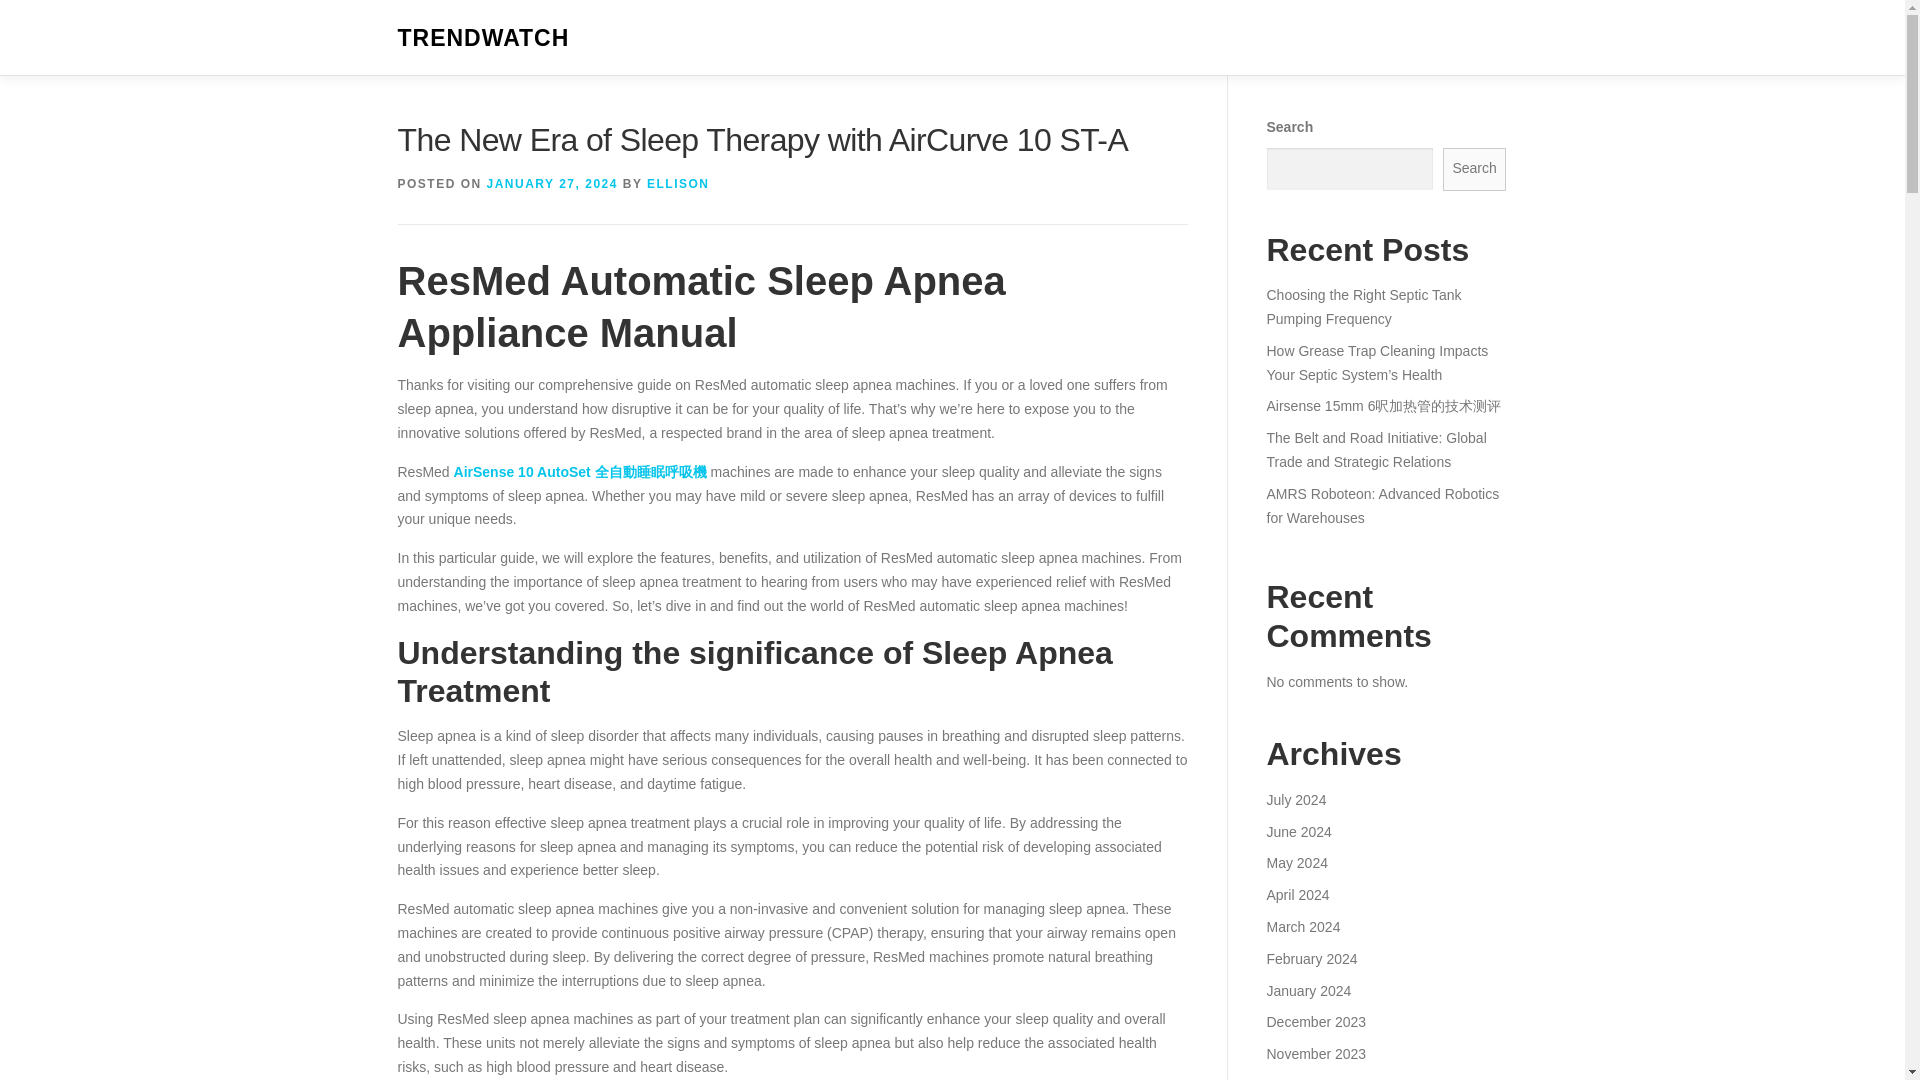 The image size is (1920, 1080). What do you see at coordinates (1363, 307) in the screenshot?
I see `Choosing the Right Septic Tank Pumping Frequency` at bounding box center [1363, 307].